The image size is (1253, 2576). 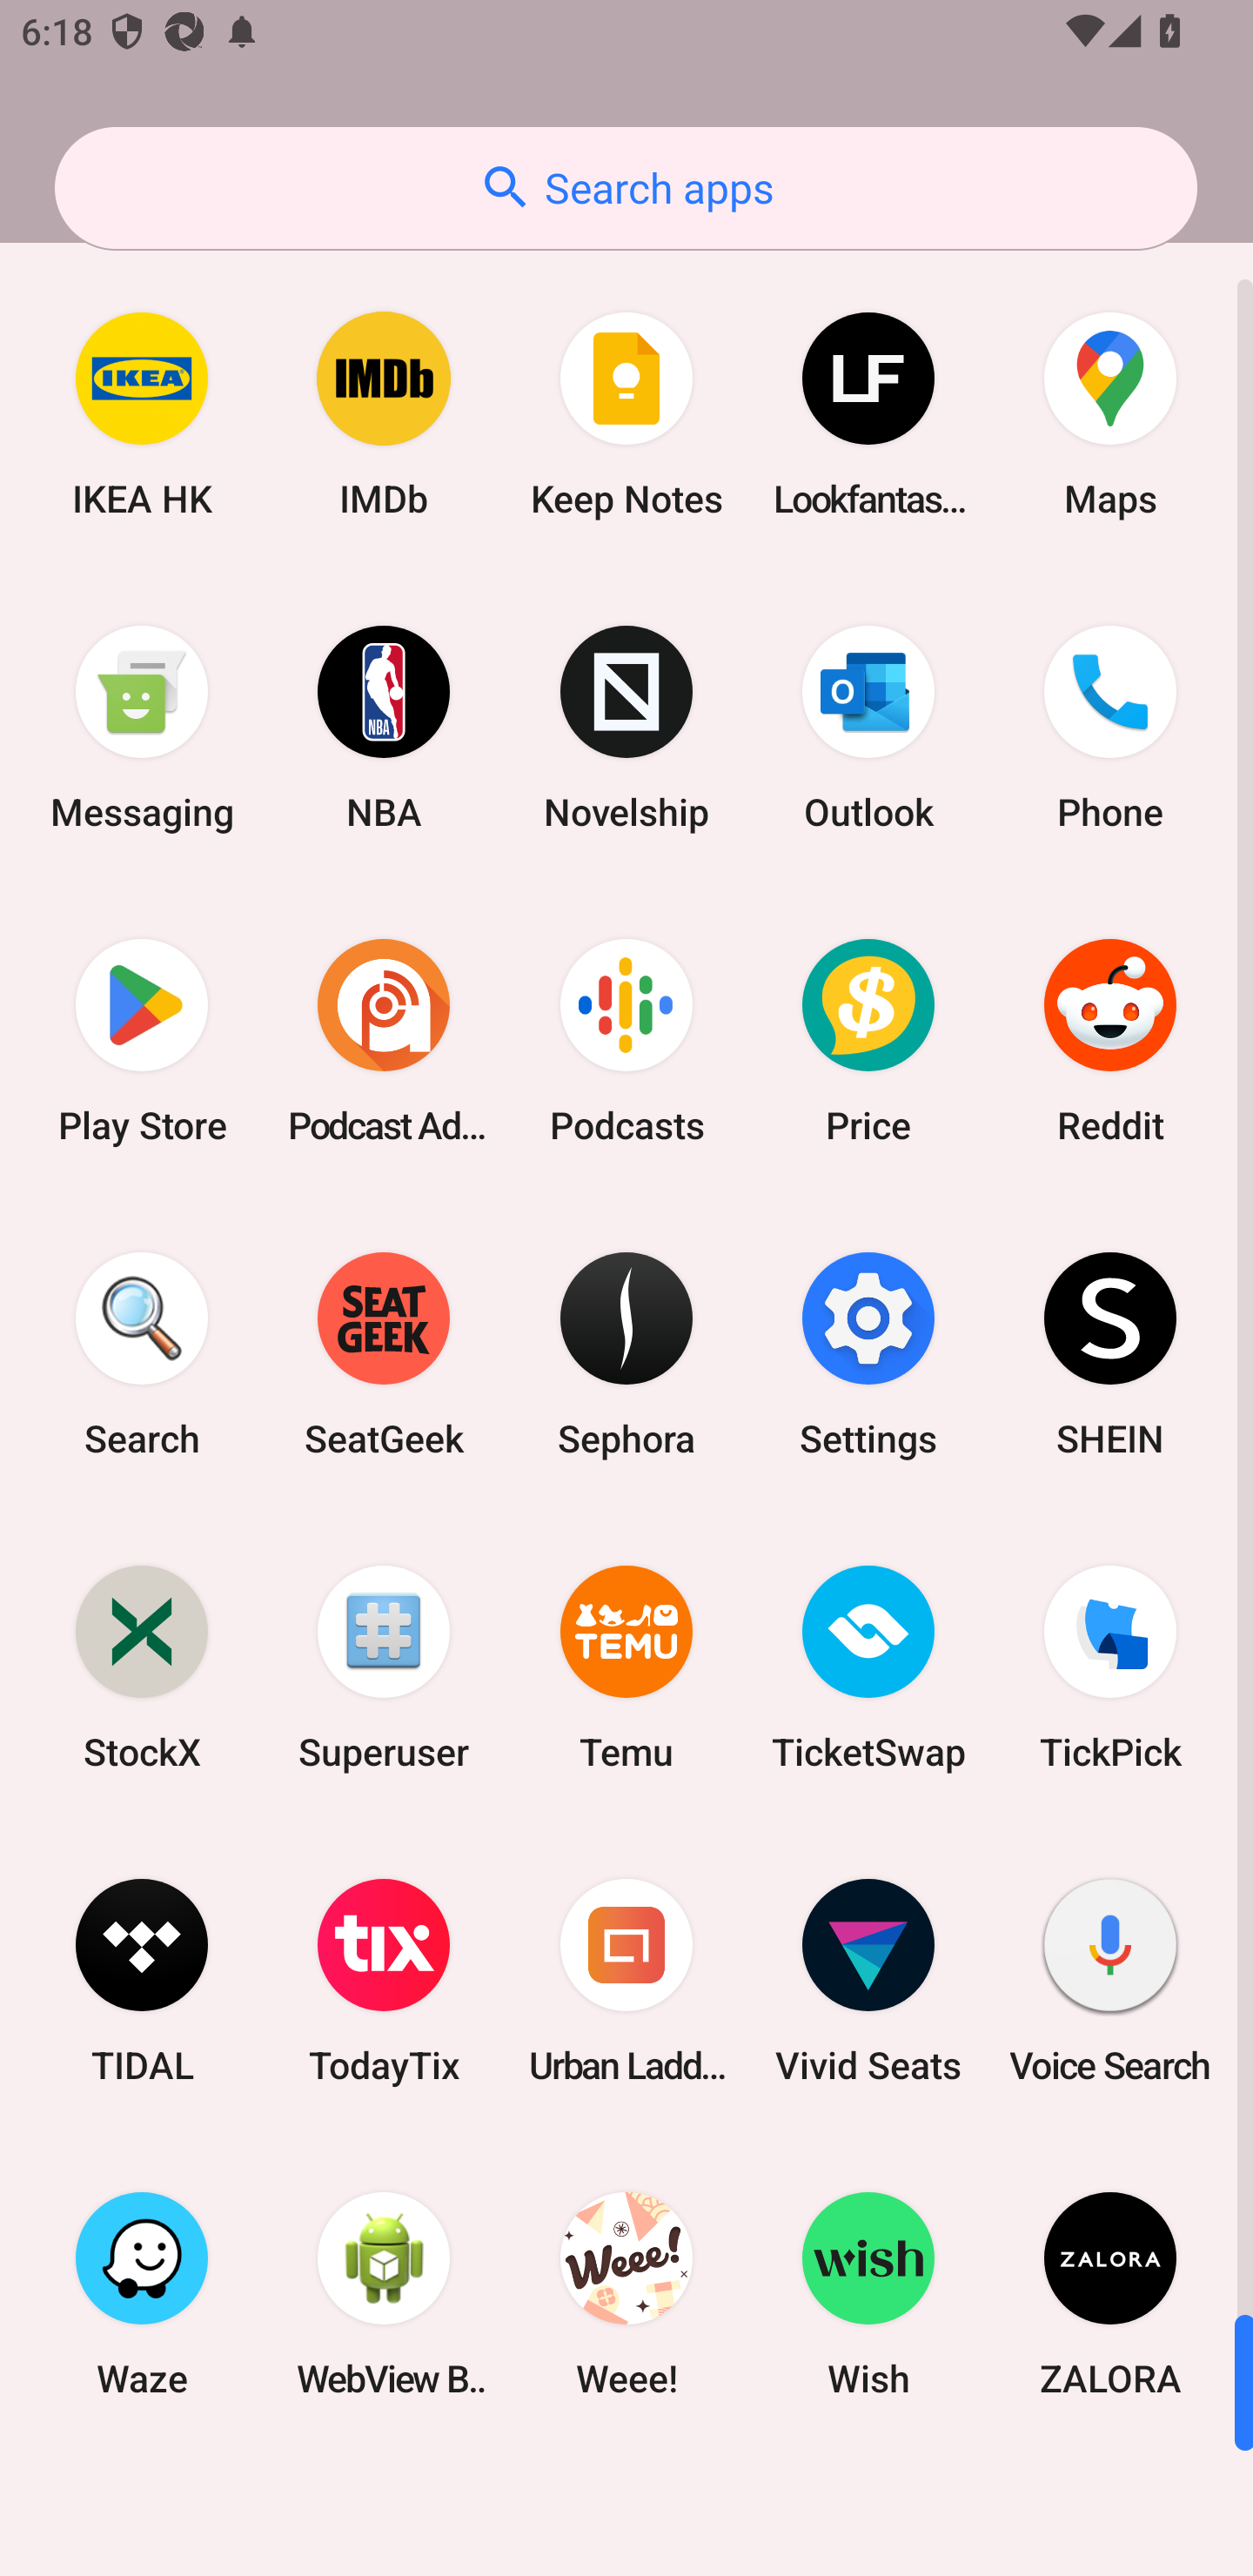 I want to click on Novelship, so click(x=626, y=728).